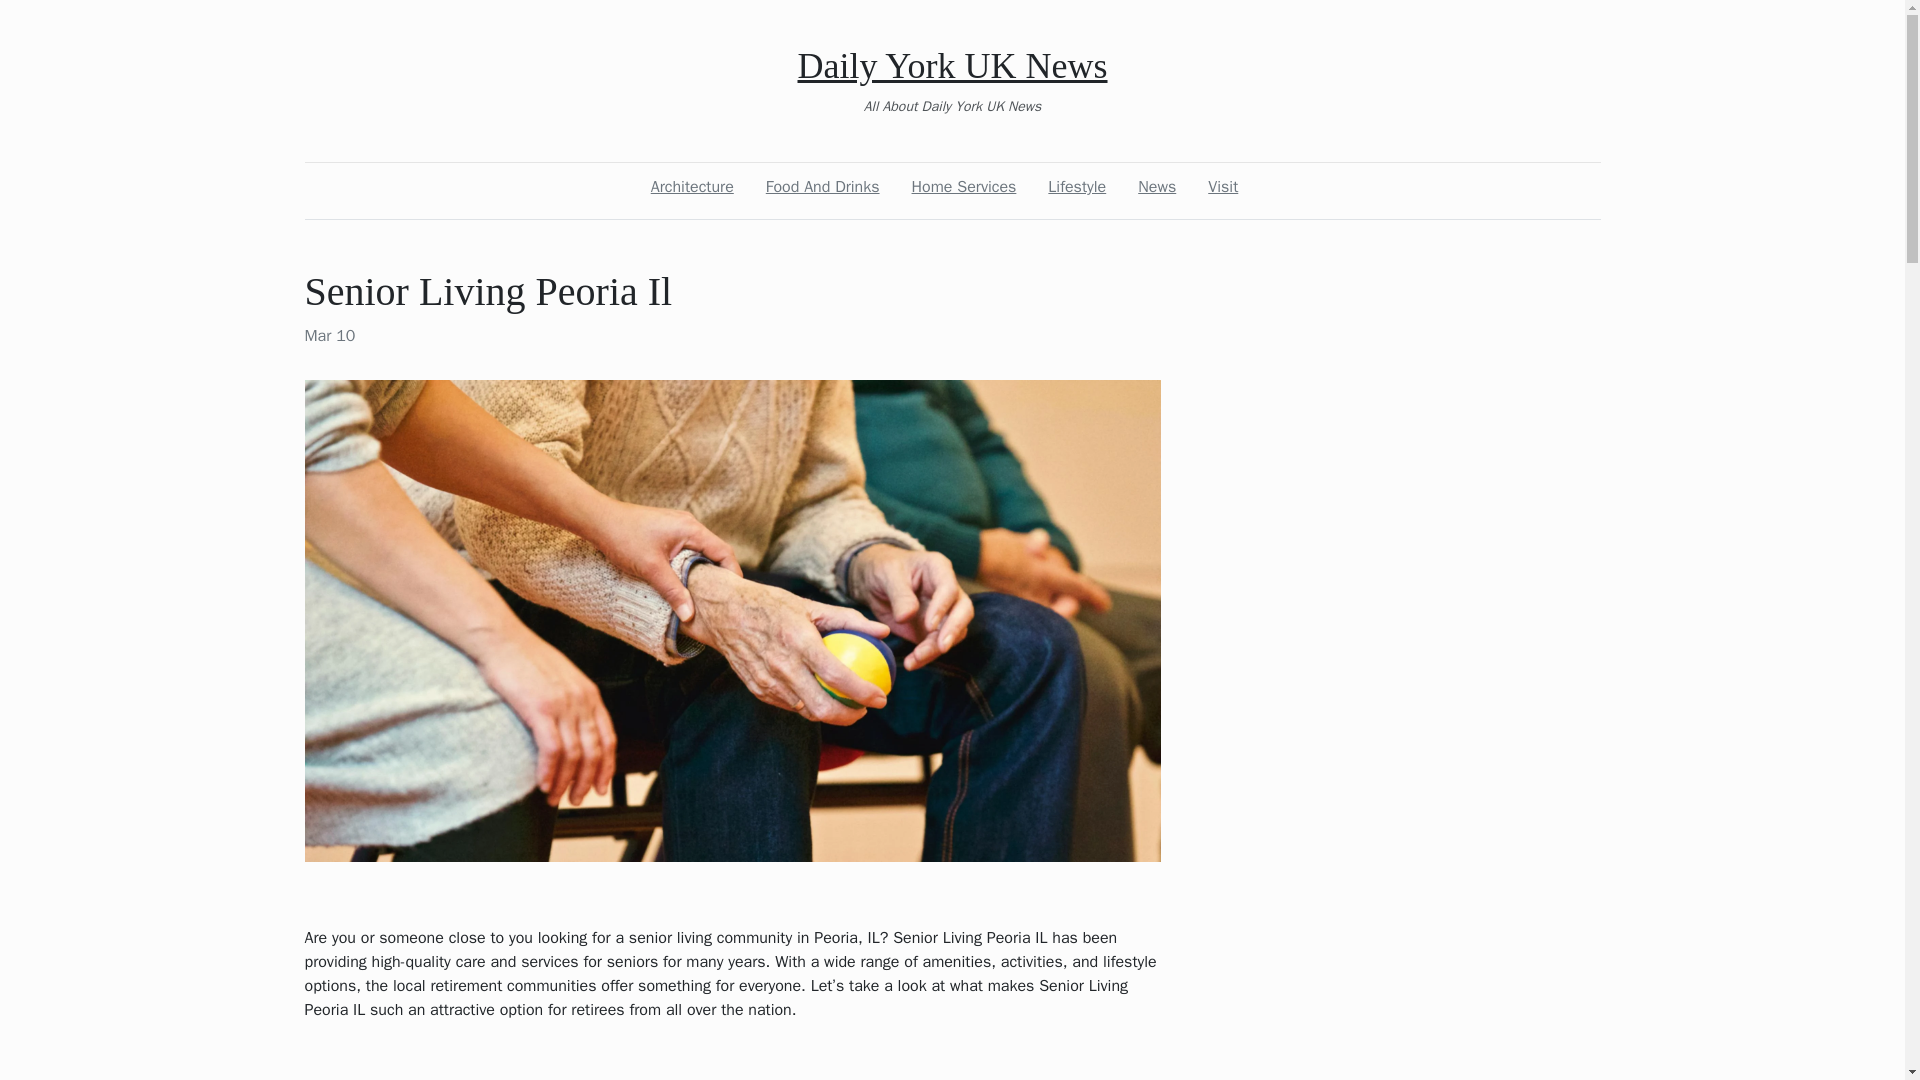  Describe the element at coordinates (692, 187) in the screenshot. I see `Architecture` at that location.